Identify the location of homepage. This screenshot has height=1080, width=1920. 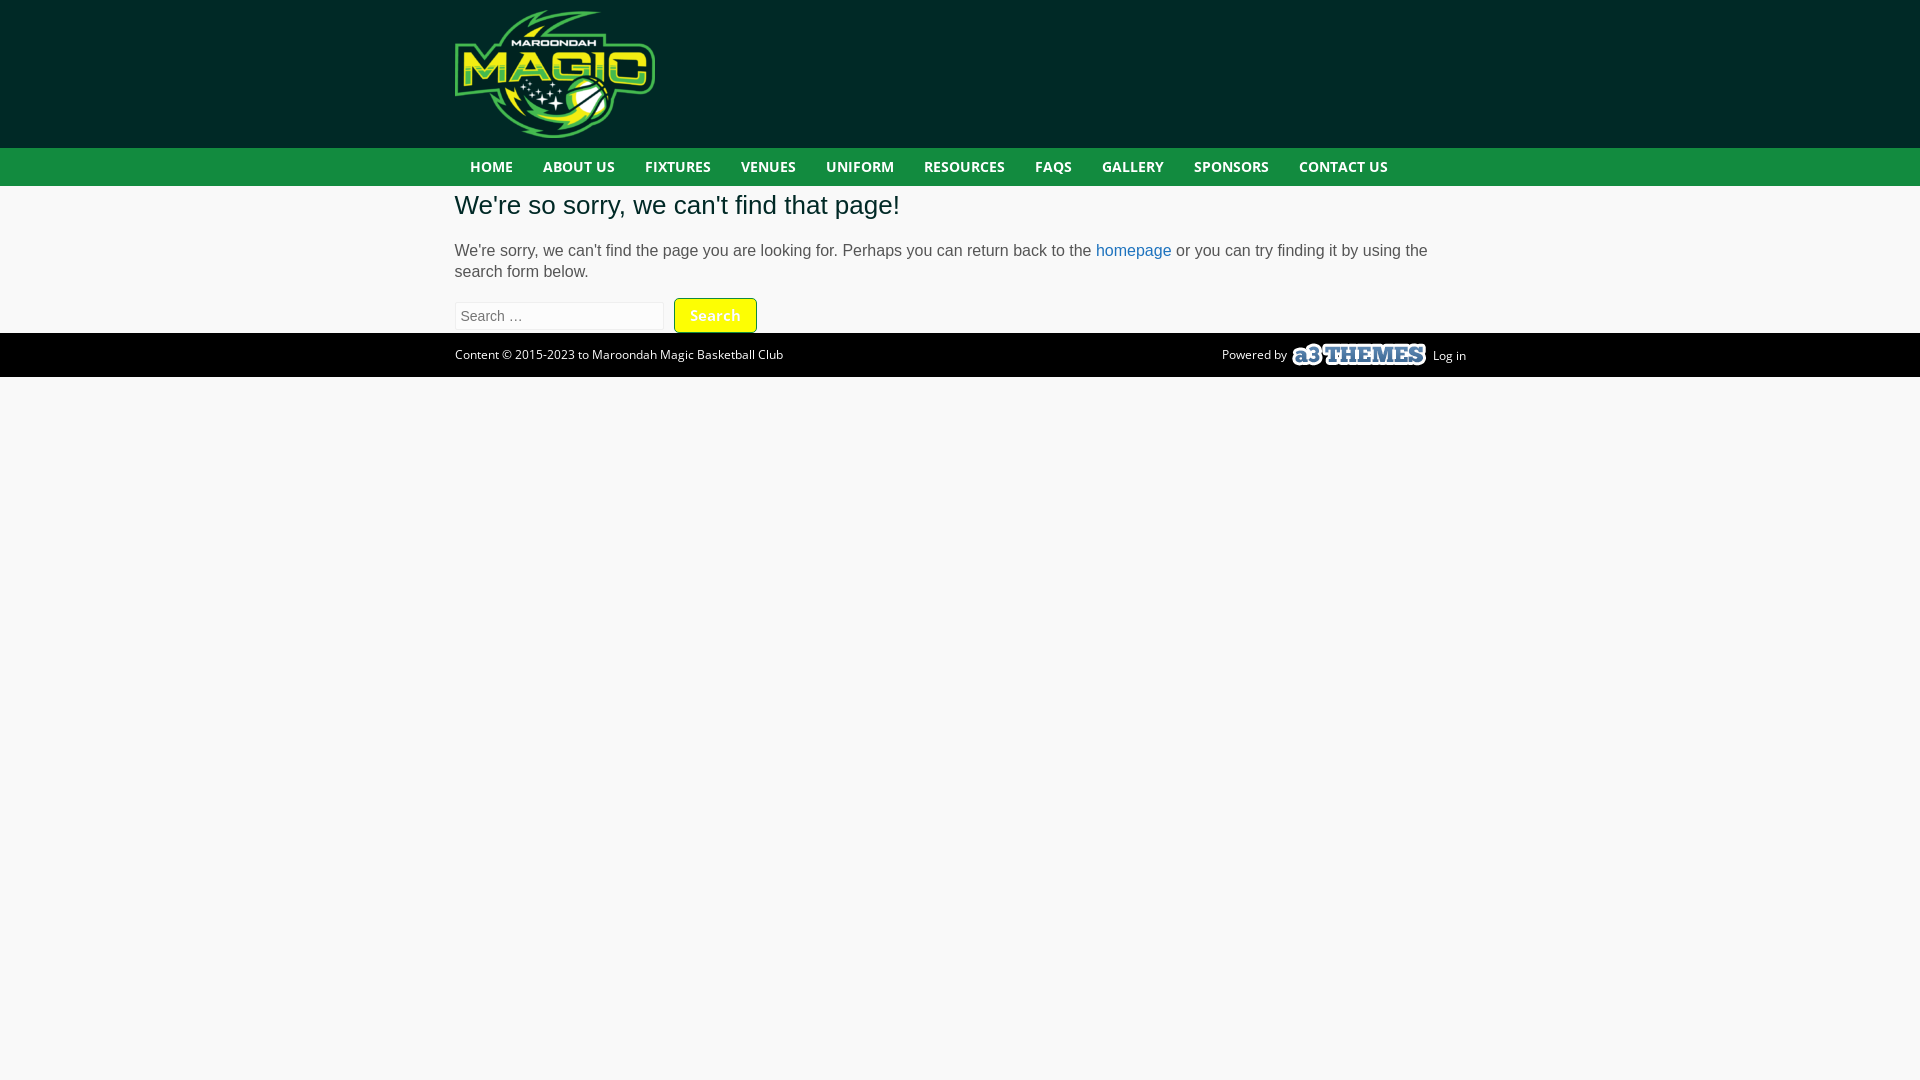
(1134, 250).